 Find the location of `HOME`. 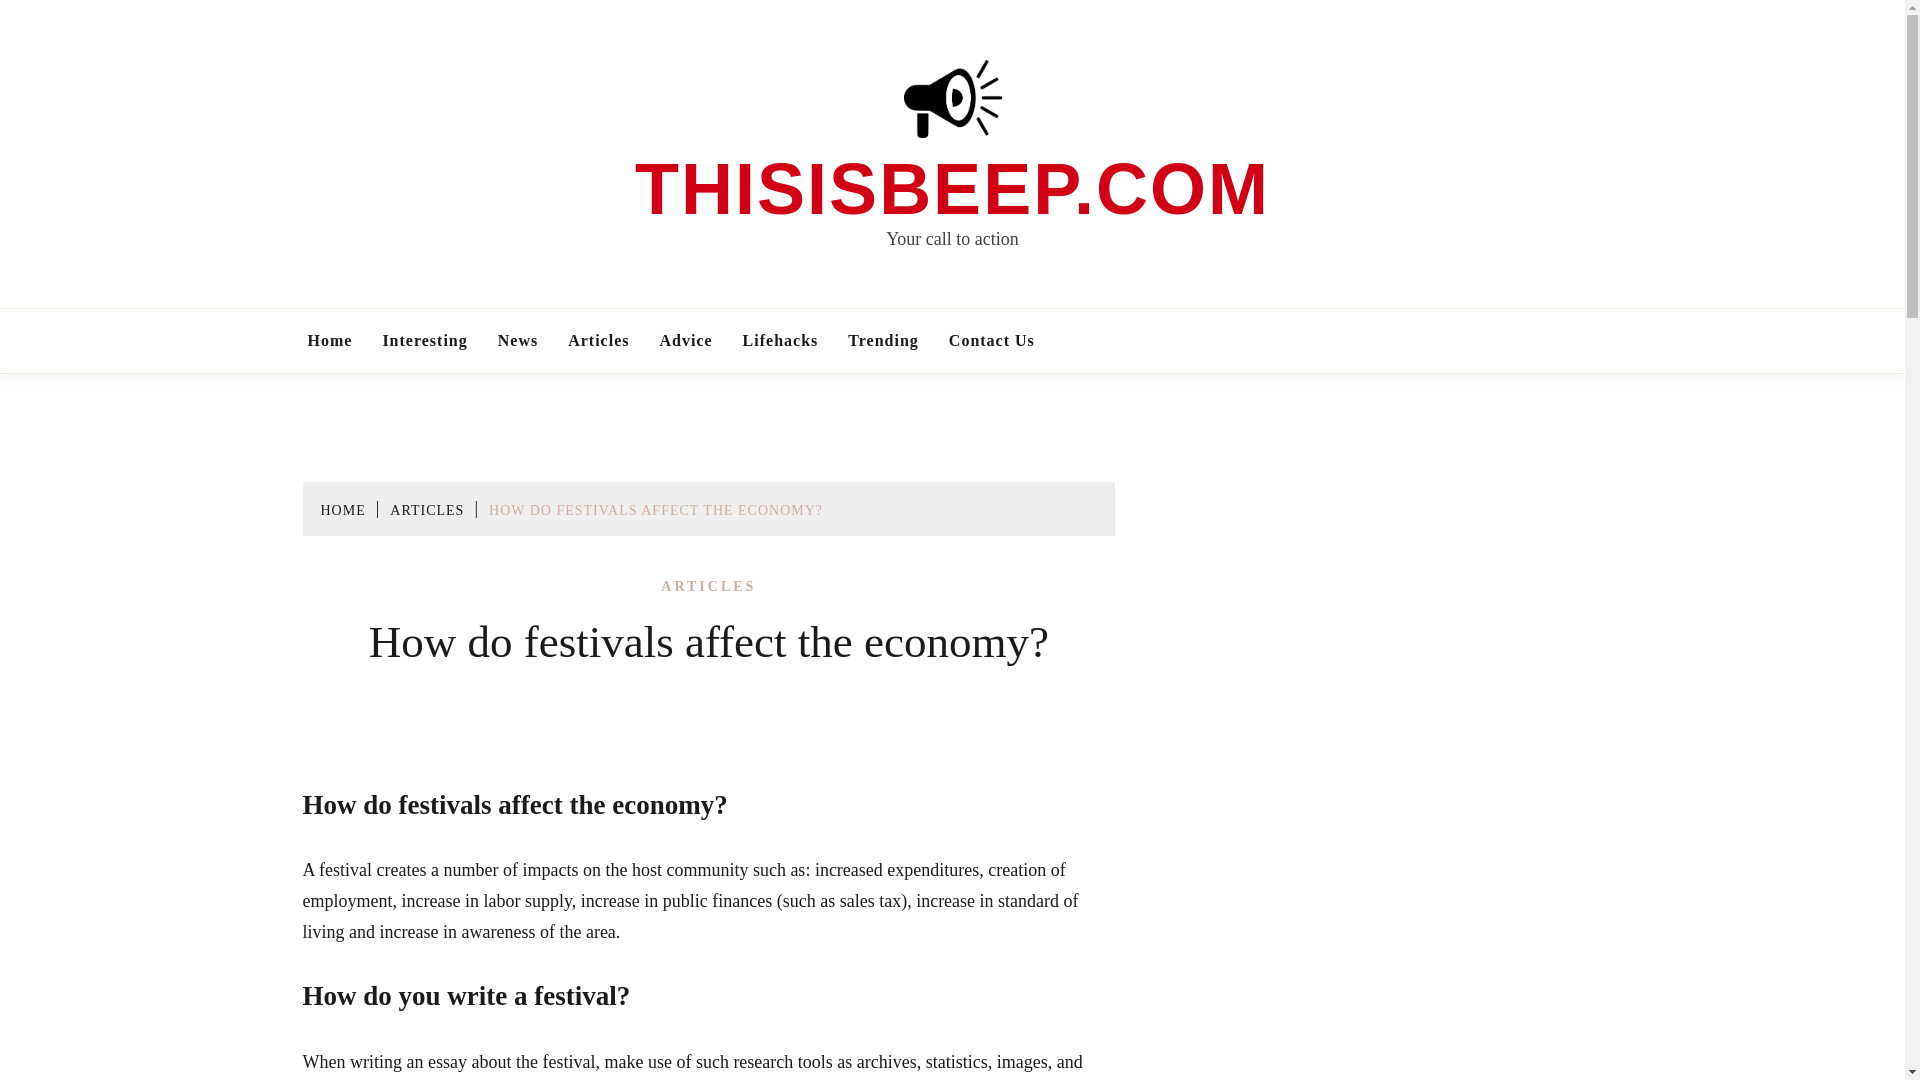

HOME is located at coordinates (342, 510).